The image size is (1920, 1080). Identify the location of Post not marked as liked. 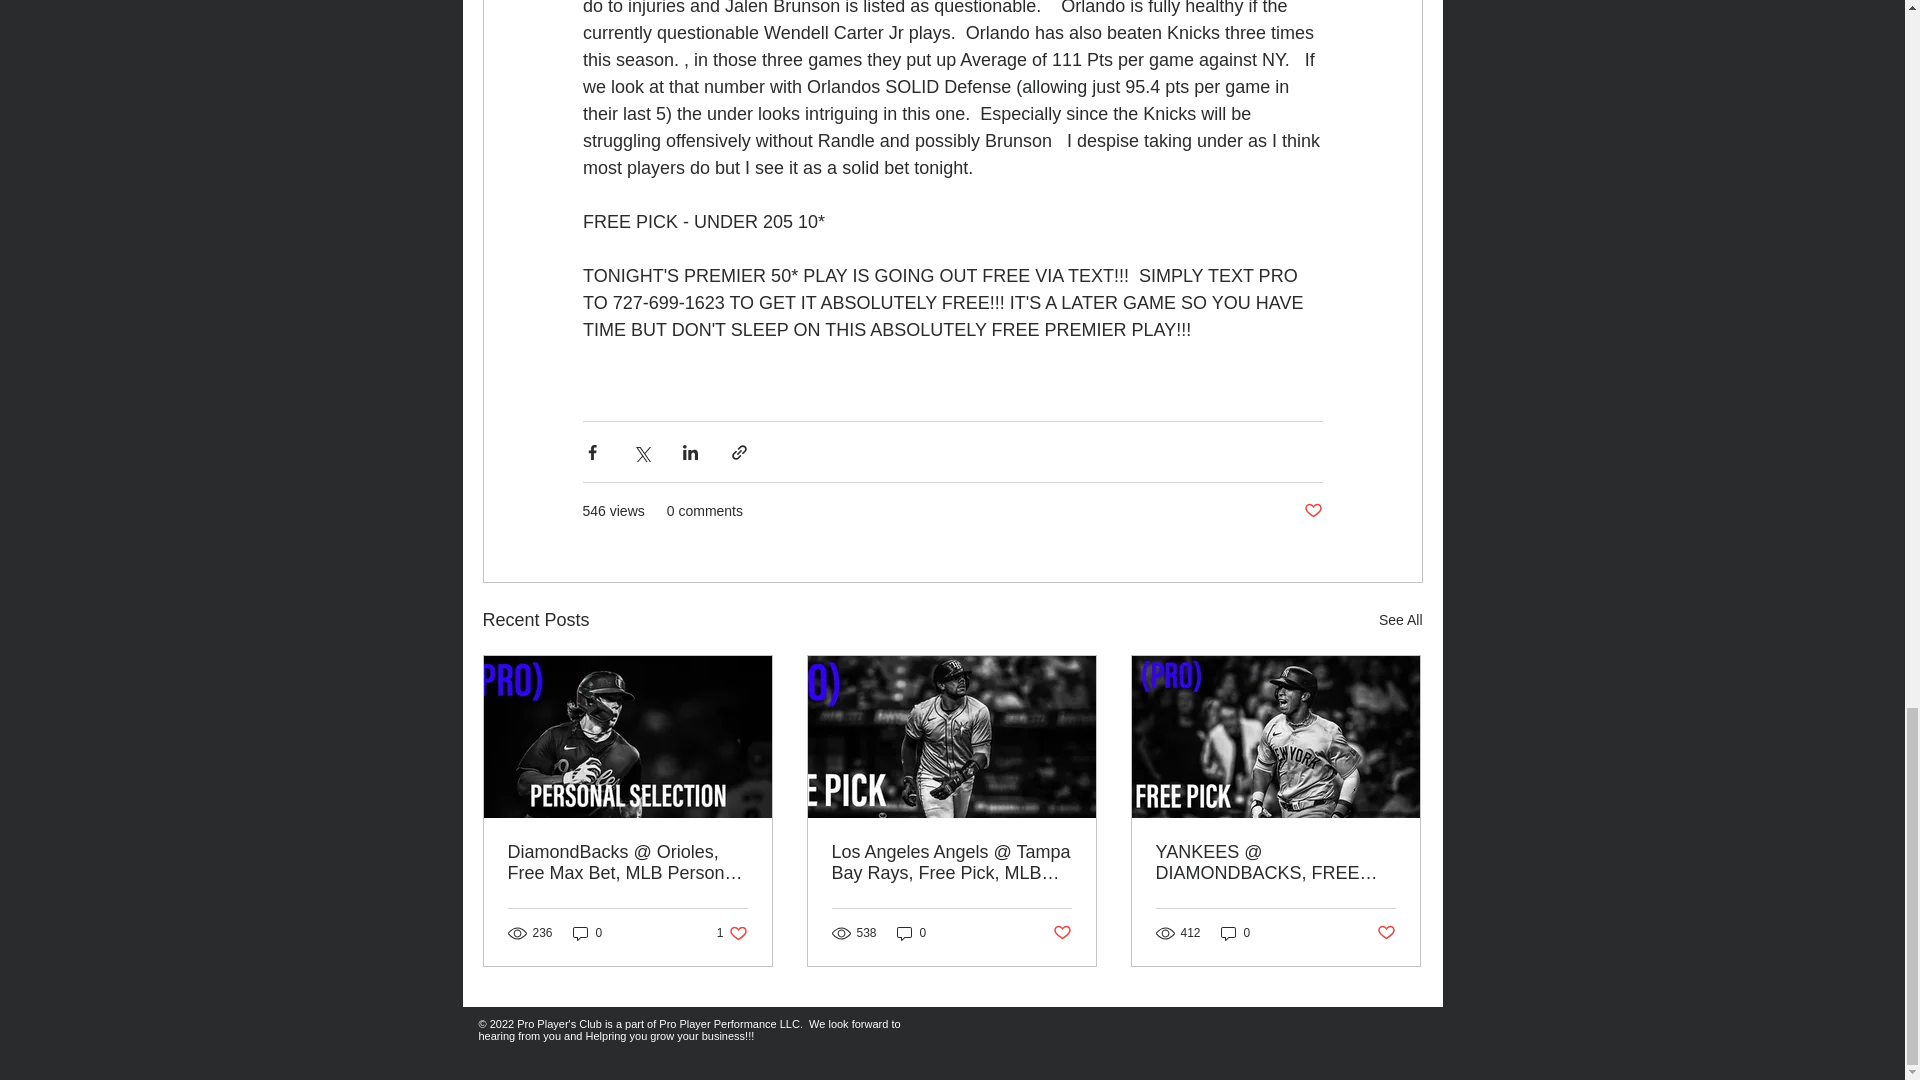
(1062, 933).